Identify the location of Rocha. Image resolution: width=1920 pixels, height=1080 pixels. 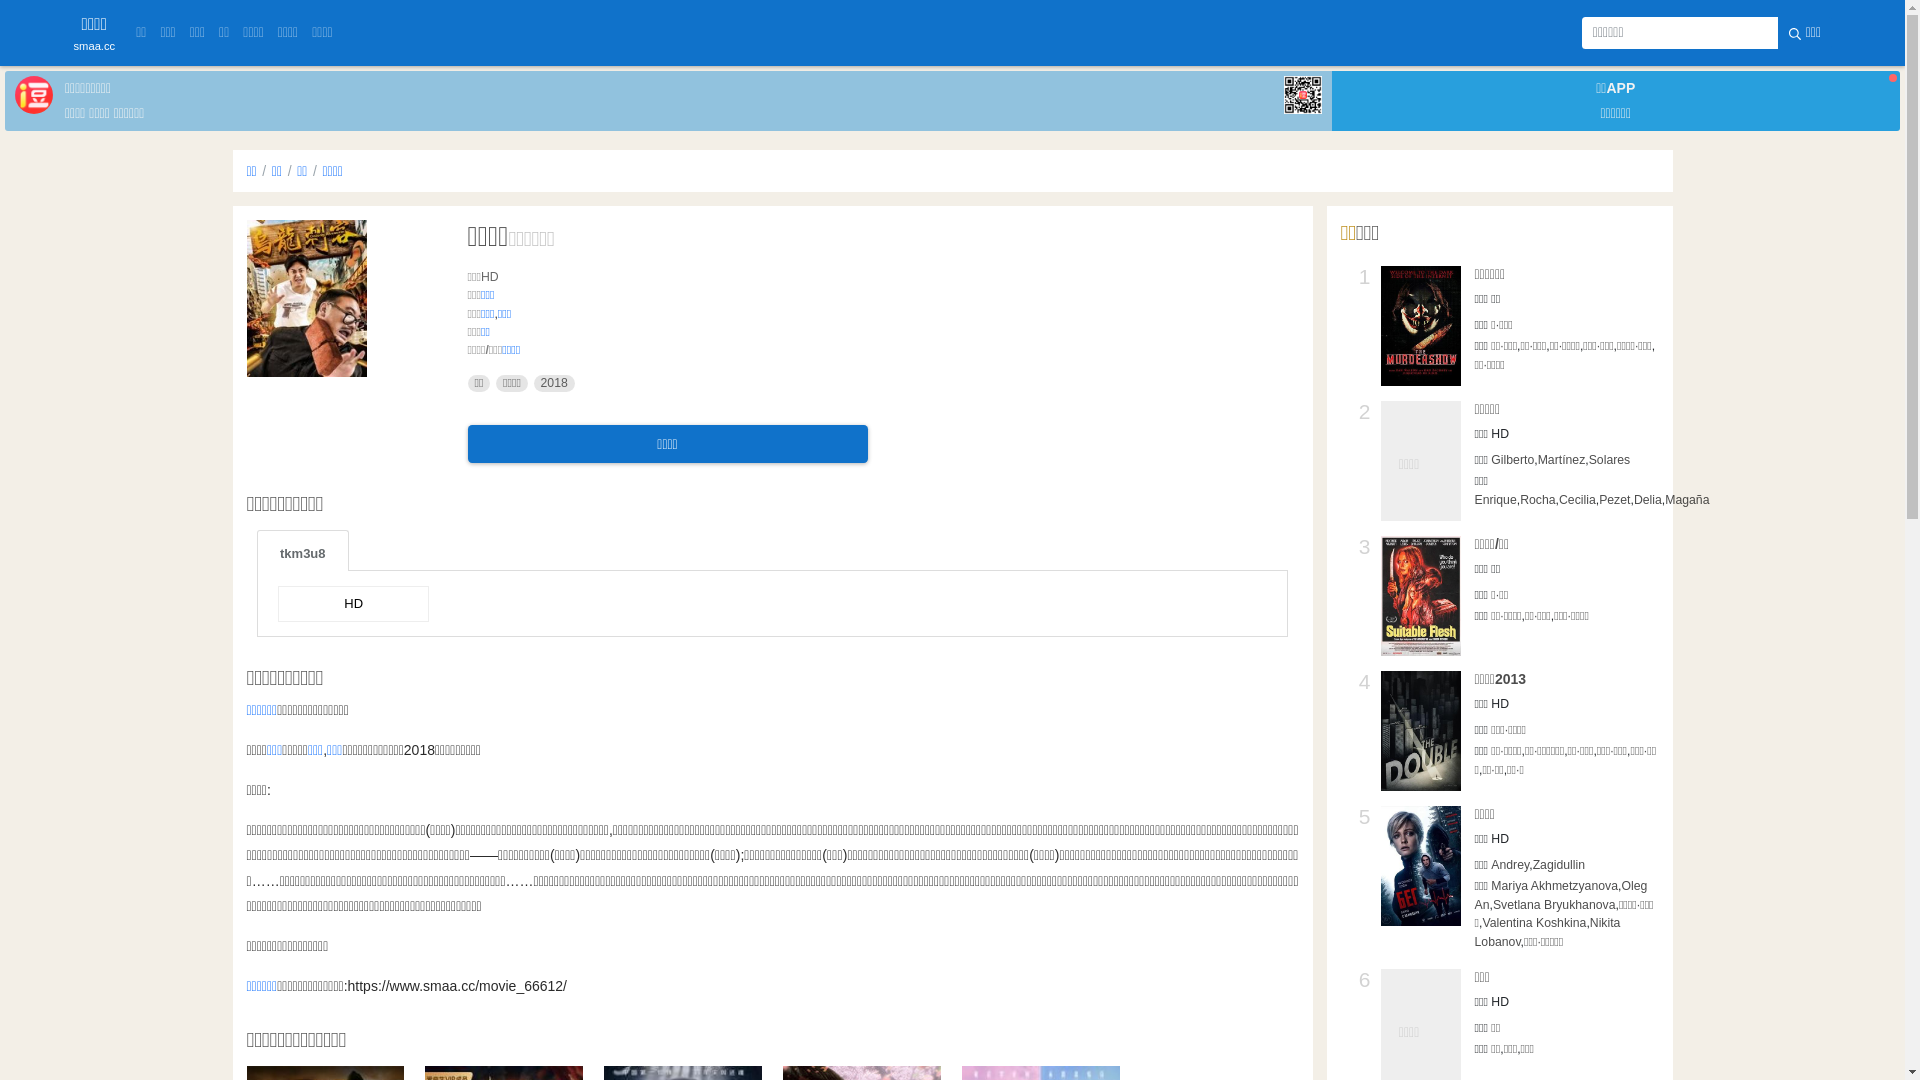
(1538, 500).